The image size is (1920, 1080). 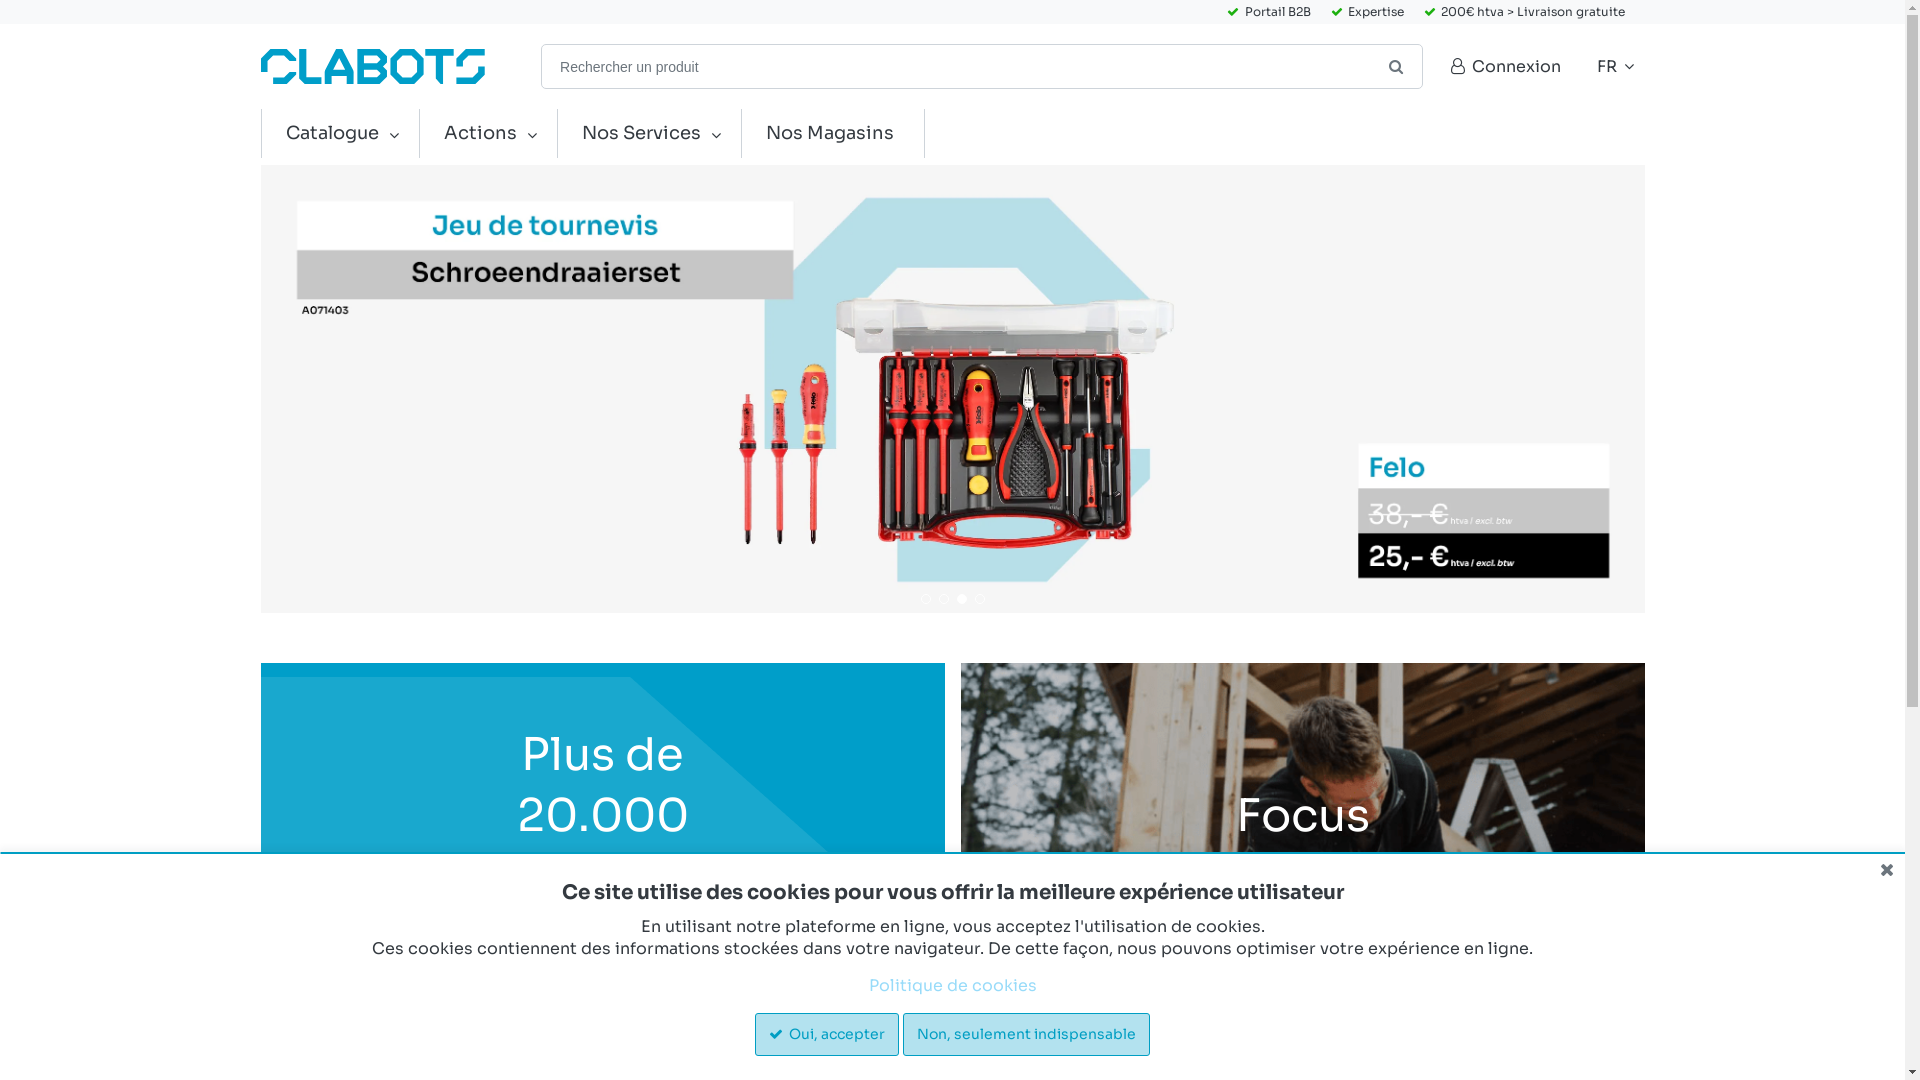 I want to click on Non, seulement indispensable, so click(x=1026, y=1034).